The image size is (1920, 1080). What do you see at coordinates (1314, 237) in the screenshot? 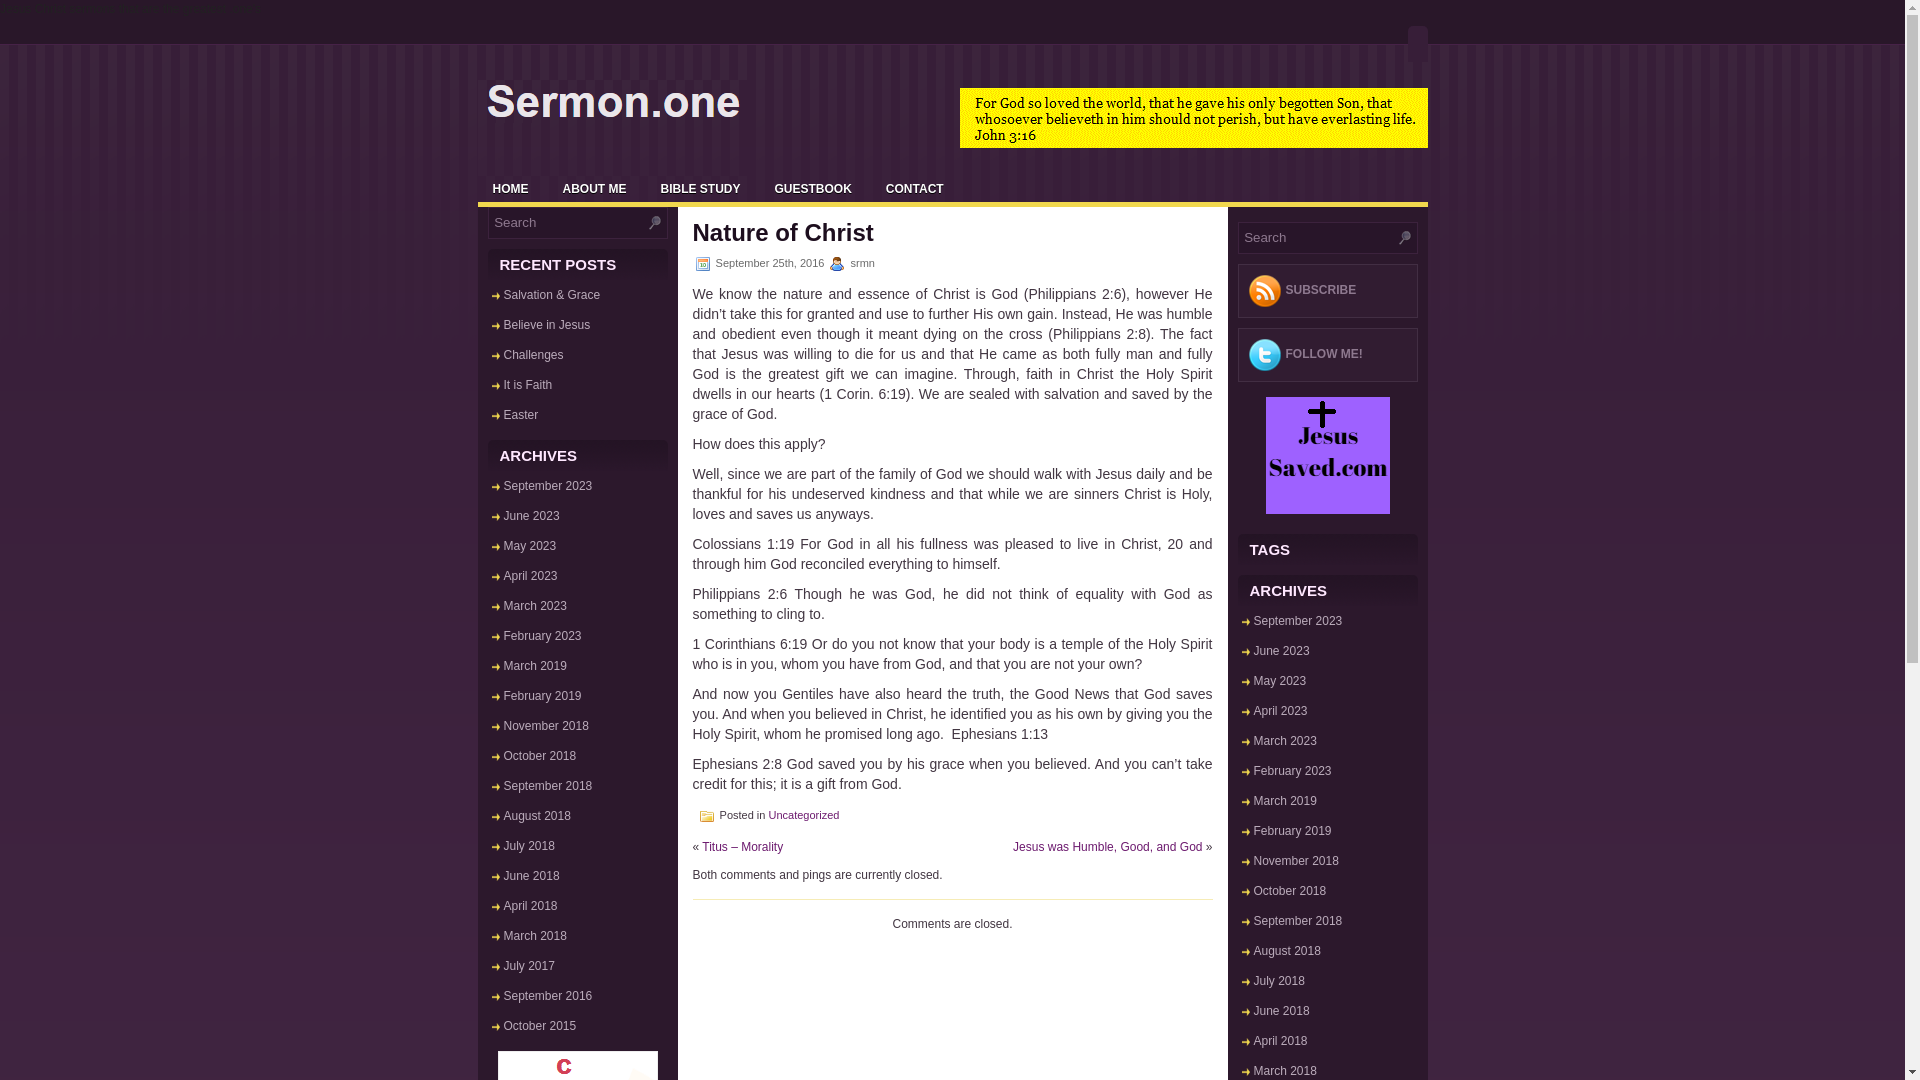
I see `Search` at bounding box center [1314, 237].